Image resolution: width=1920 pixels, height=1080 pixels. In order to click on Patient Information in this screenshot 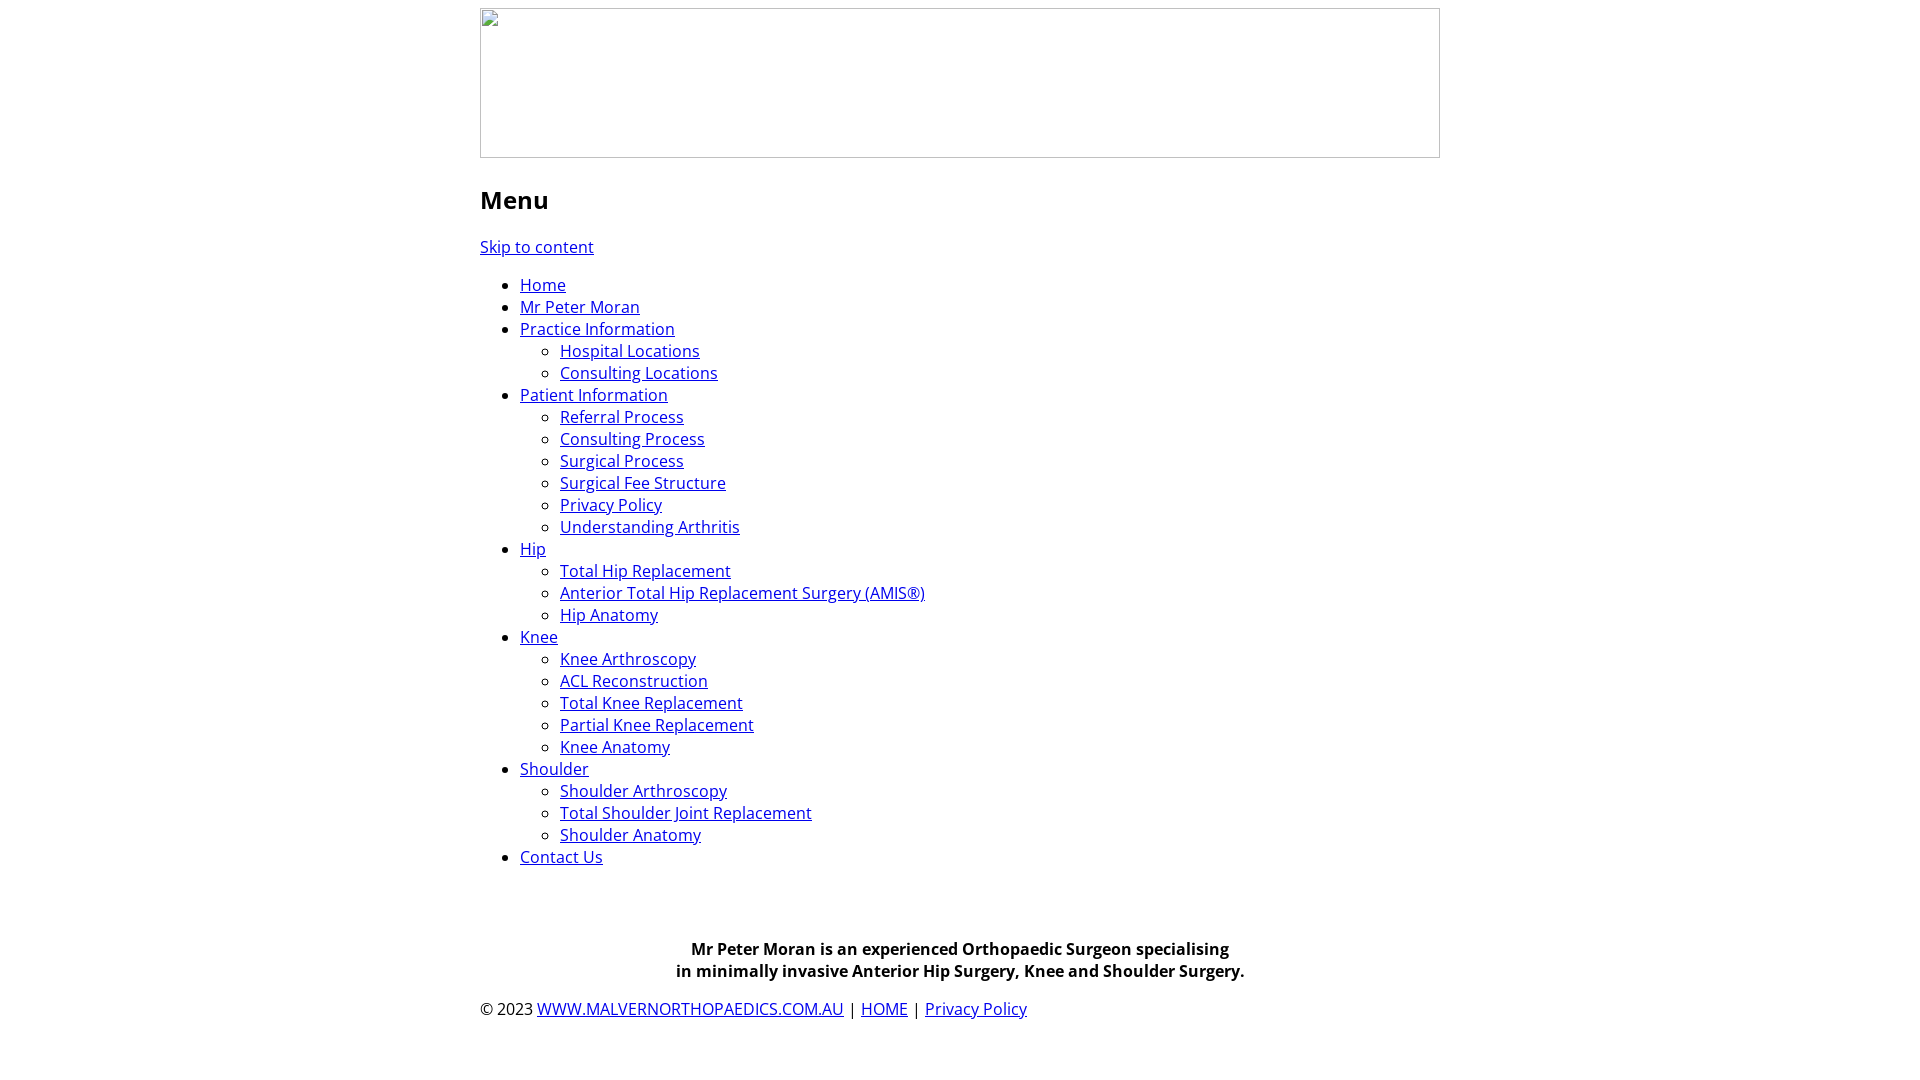, I will do `click(594, 395)`.